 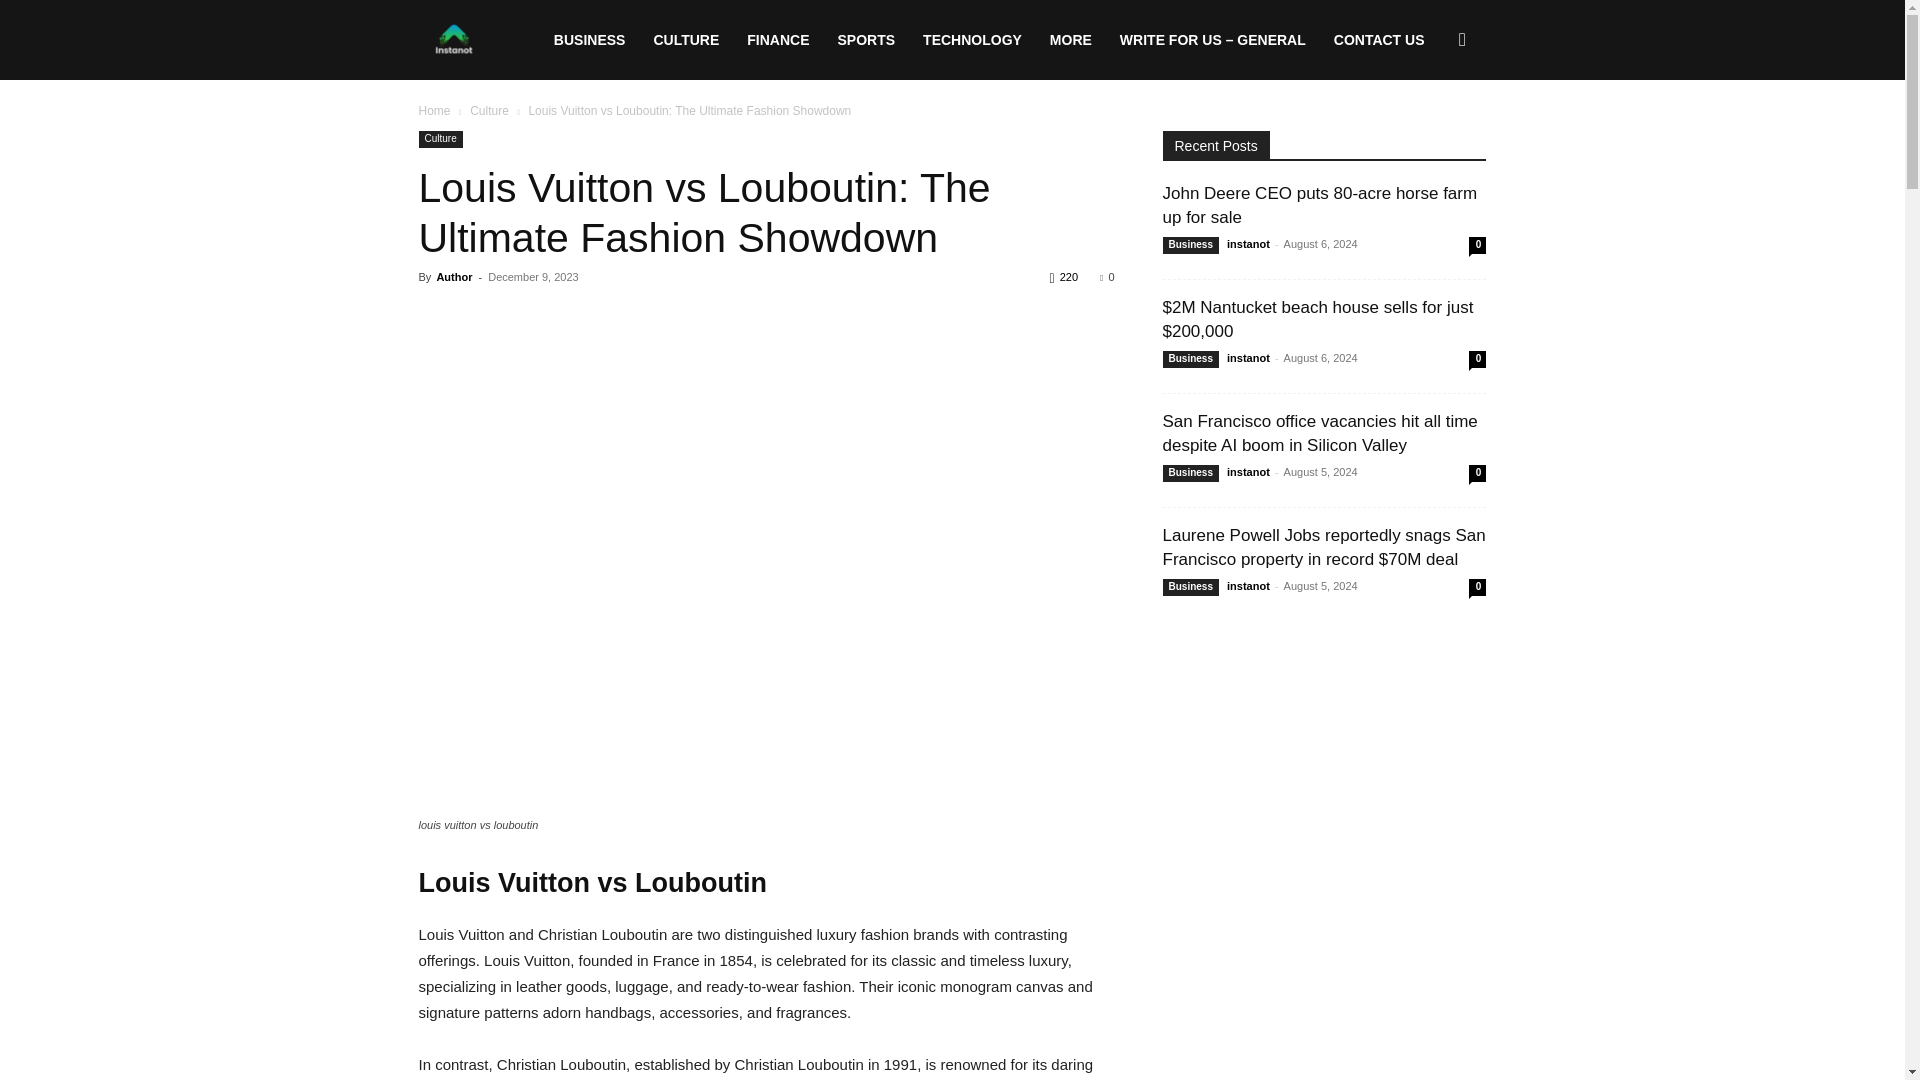 What do you see at coordinates (1379, 40) in the screenshot?
I see `CONTACT US` at bounding box center [1379, 40].